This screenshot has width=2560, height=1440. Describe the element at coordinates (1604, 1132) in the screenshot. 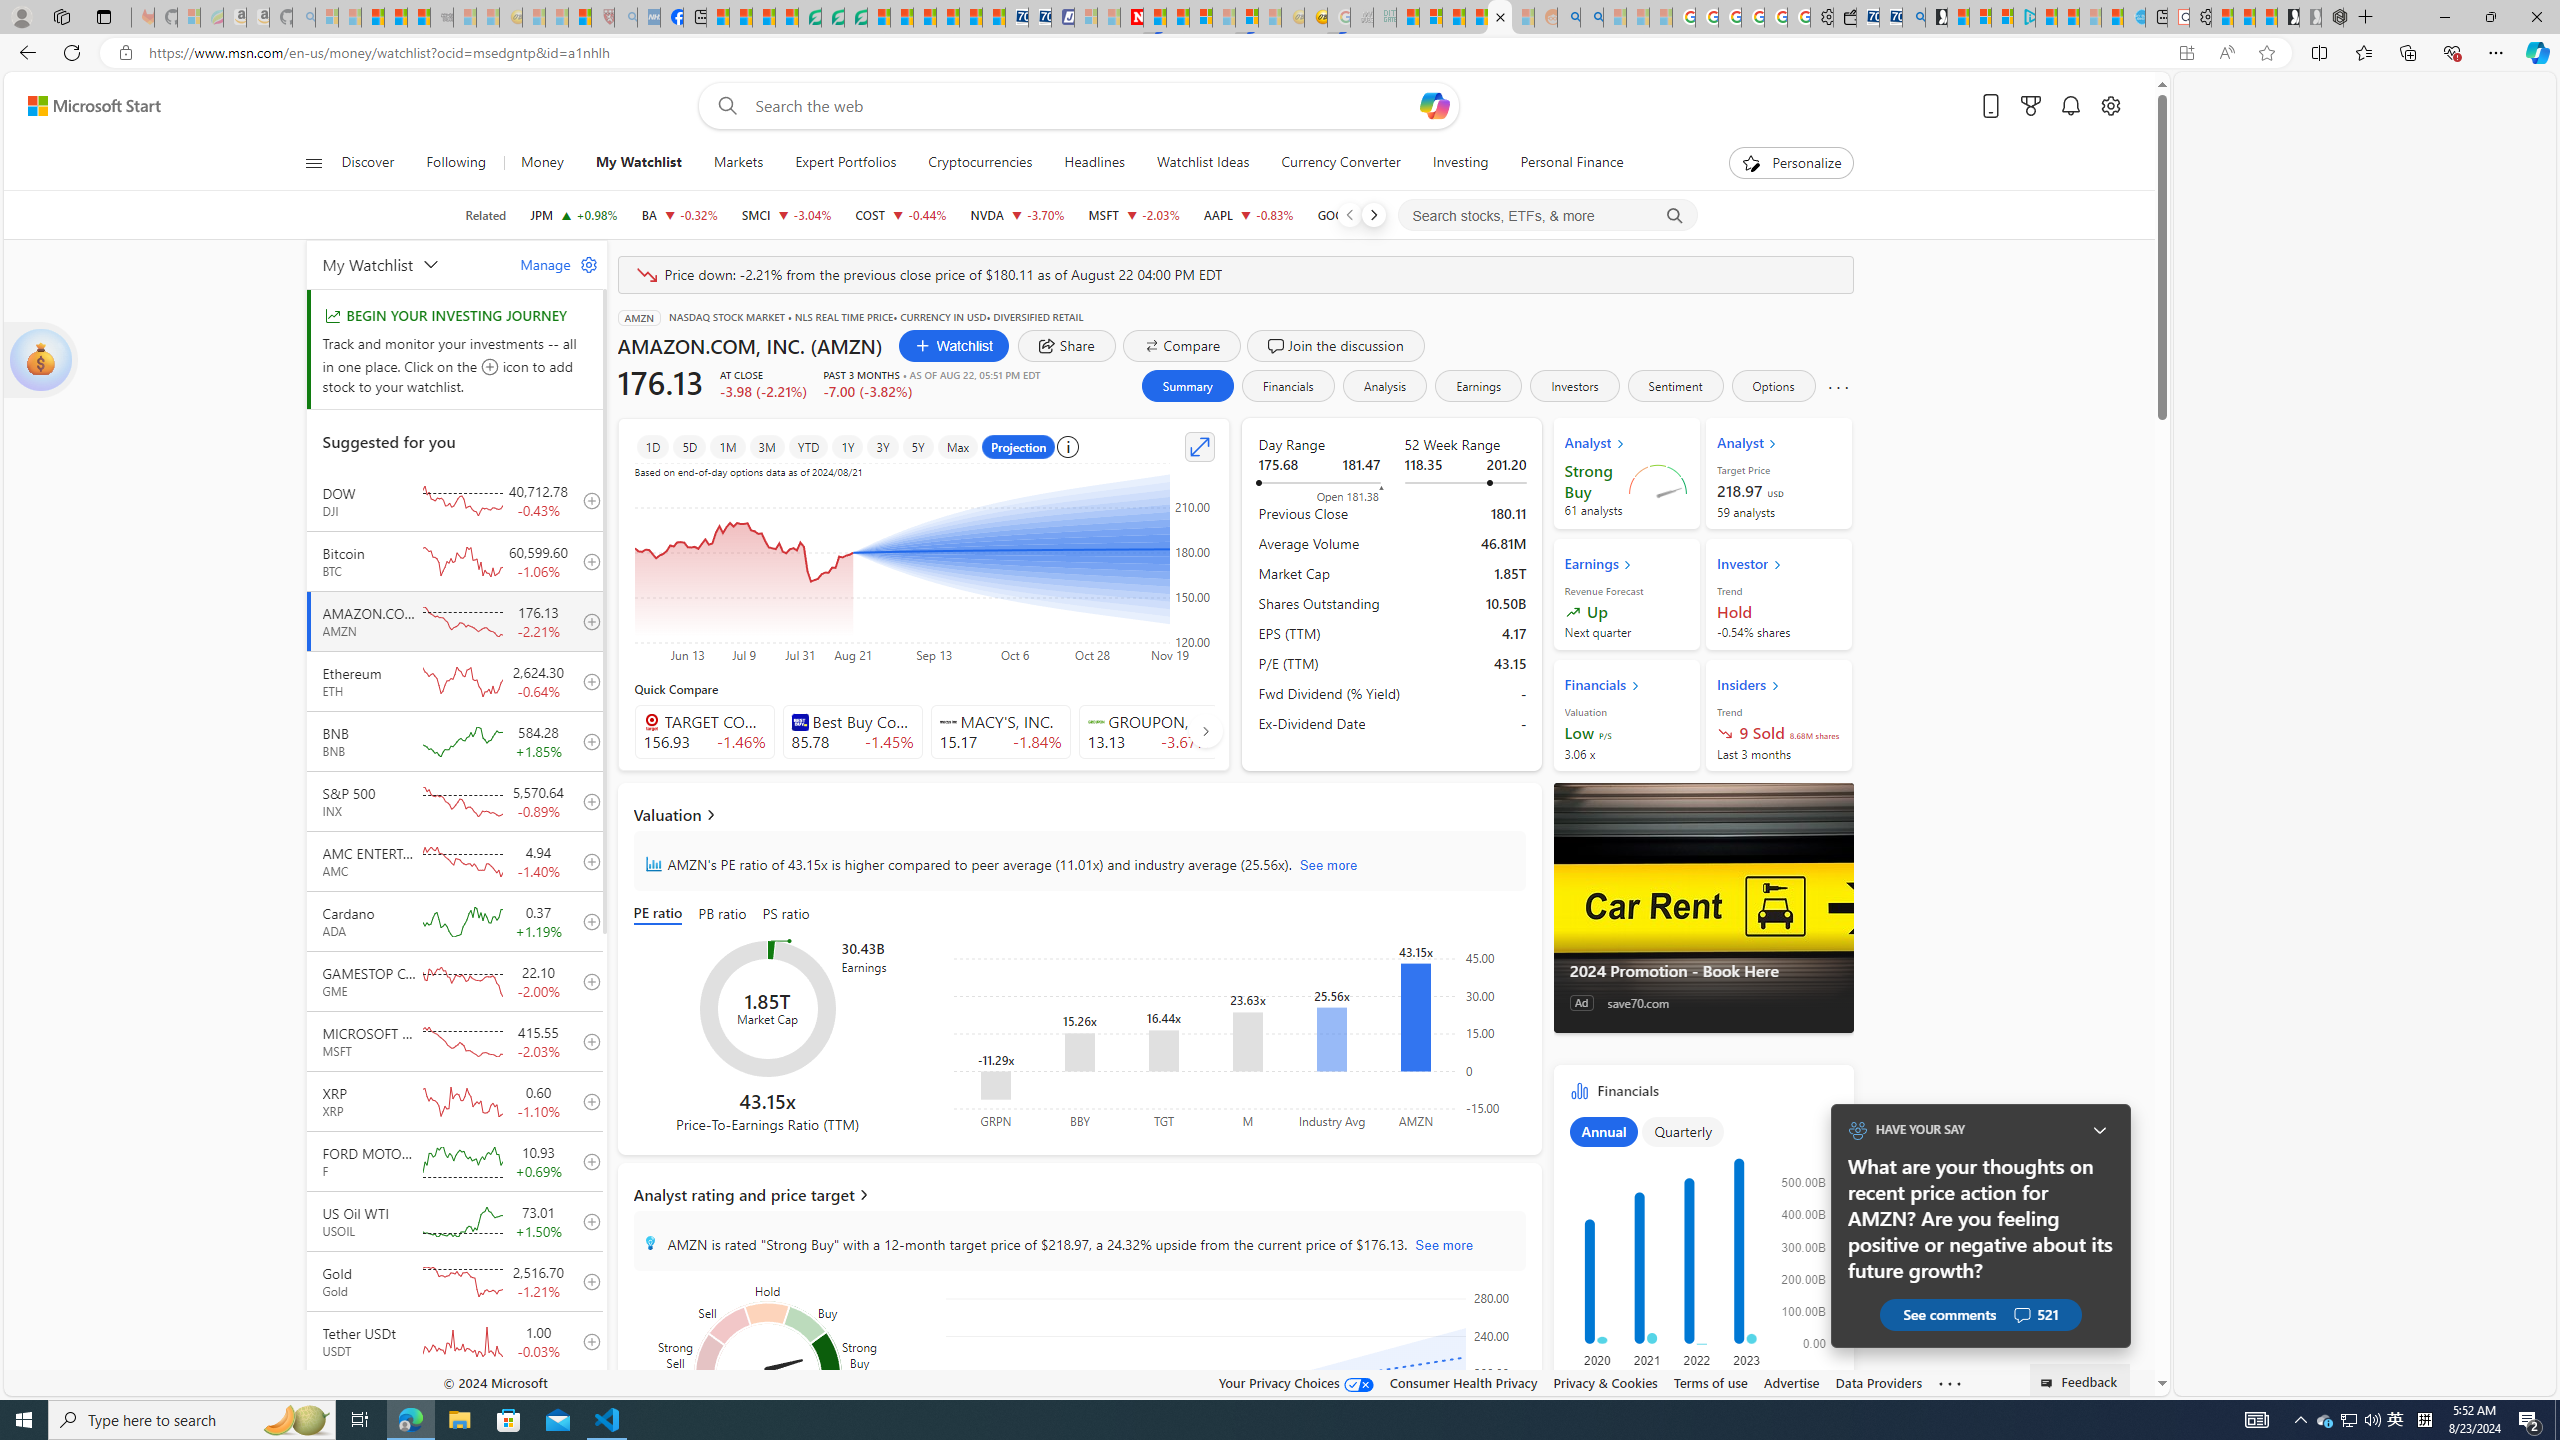

I see `Annual` at that location.